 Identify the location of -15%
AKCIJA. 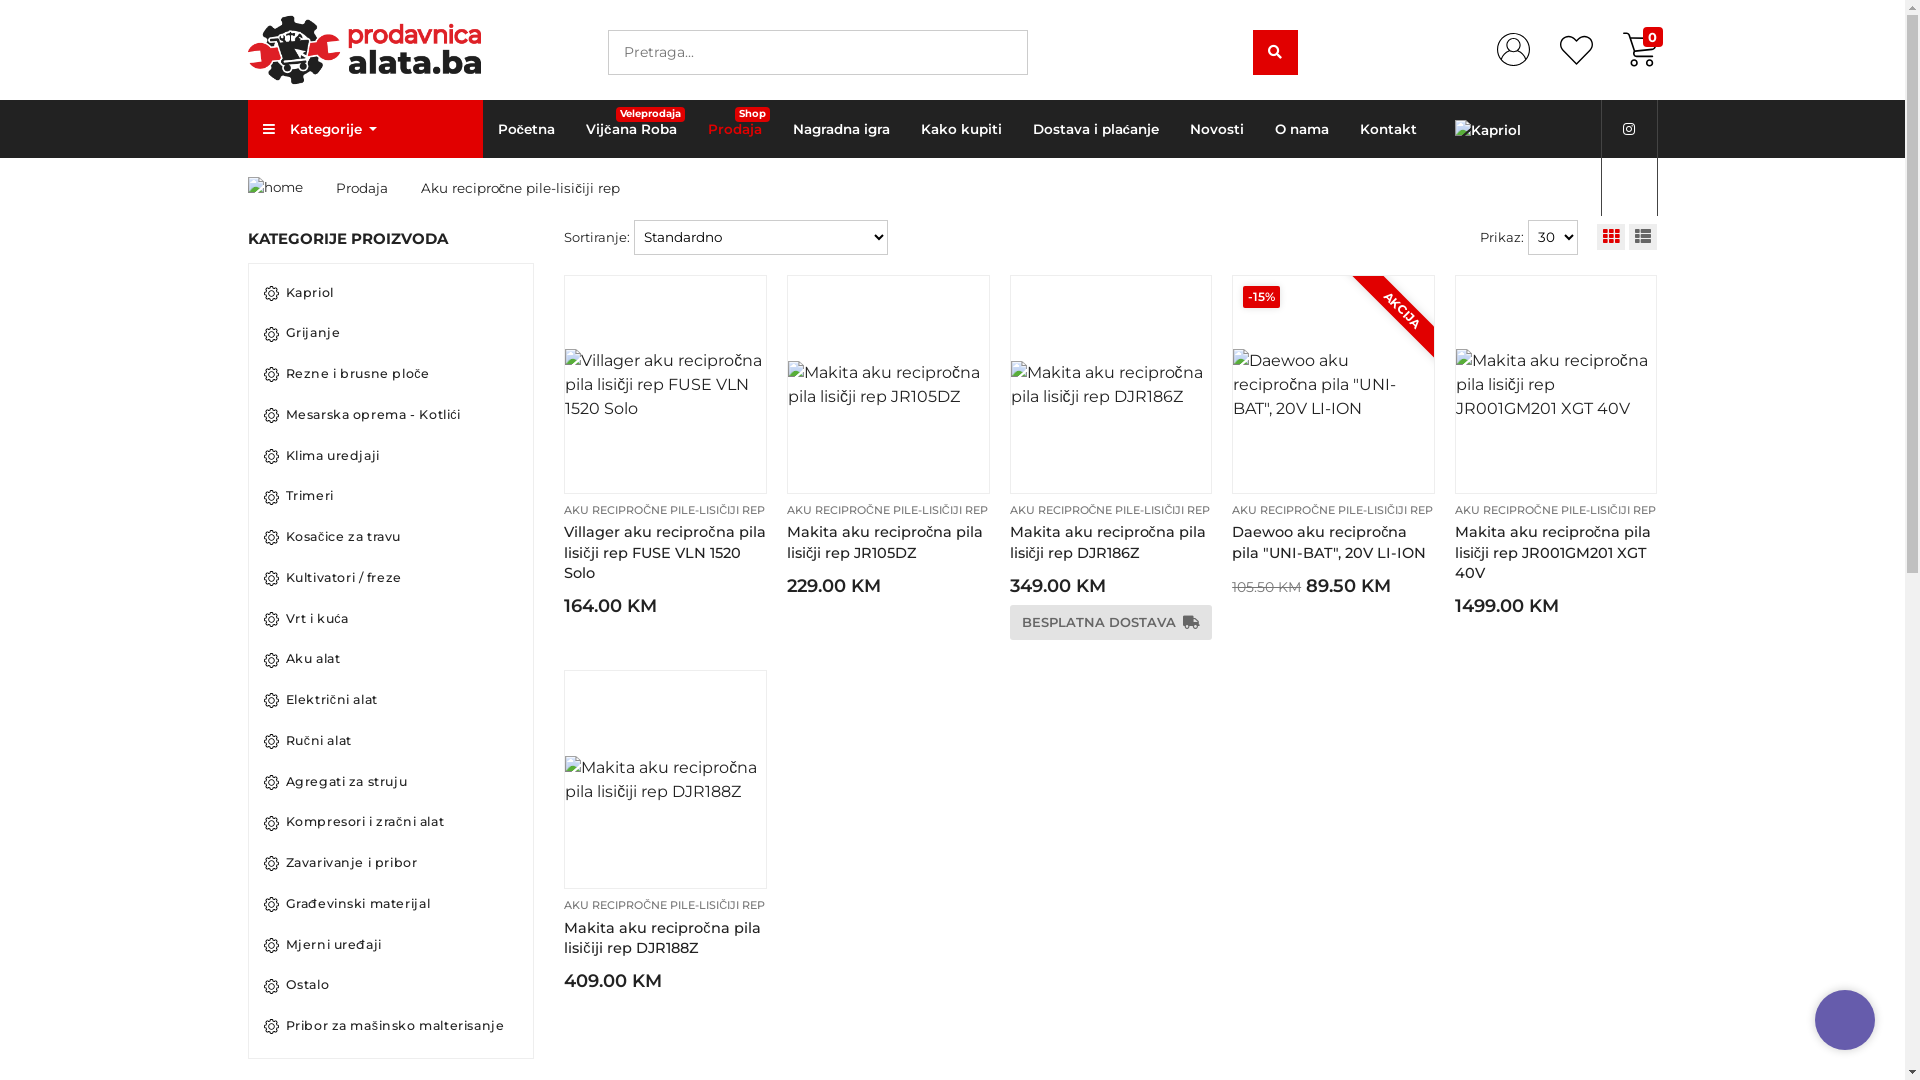
(1334, 384).